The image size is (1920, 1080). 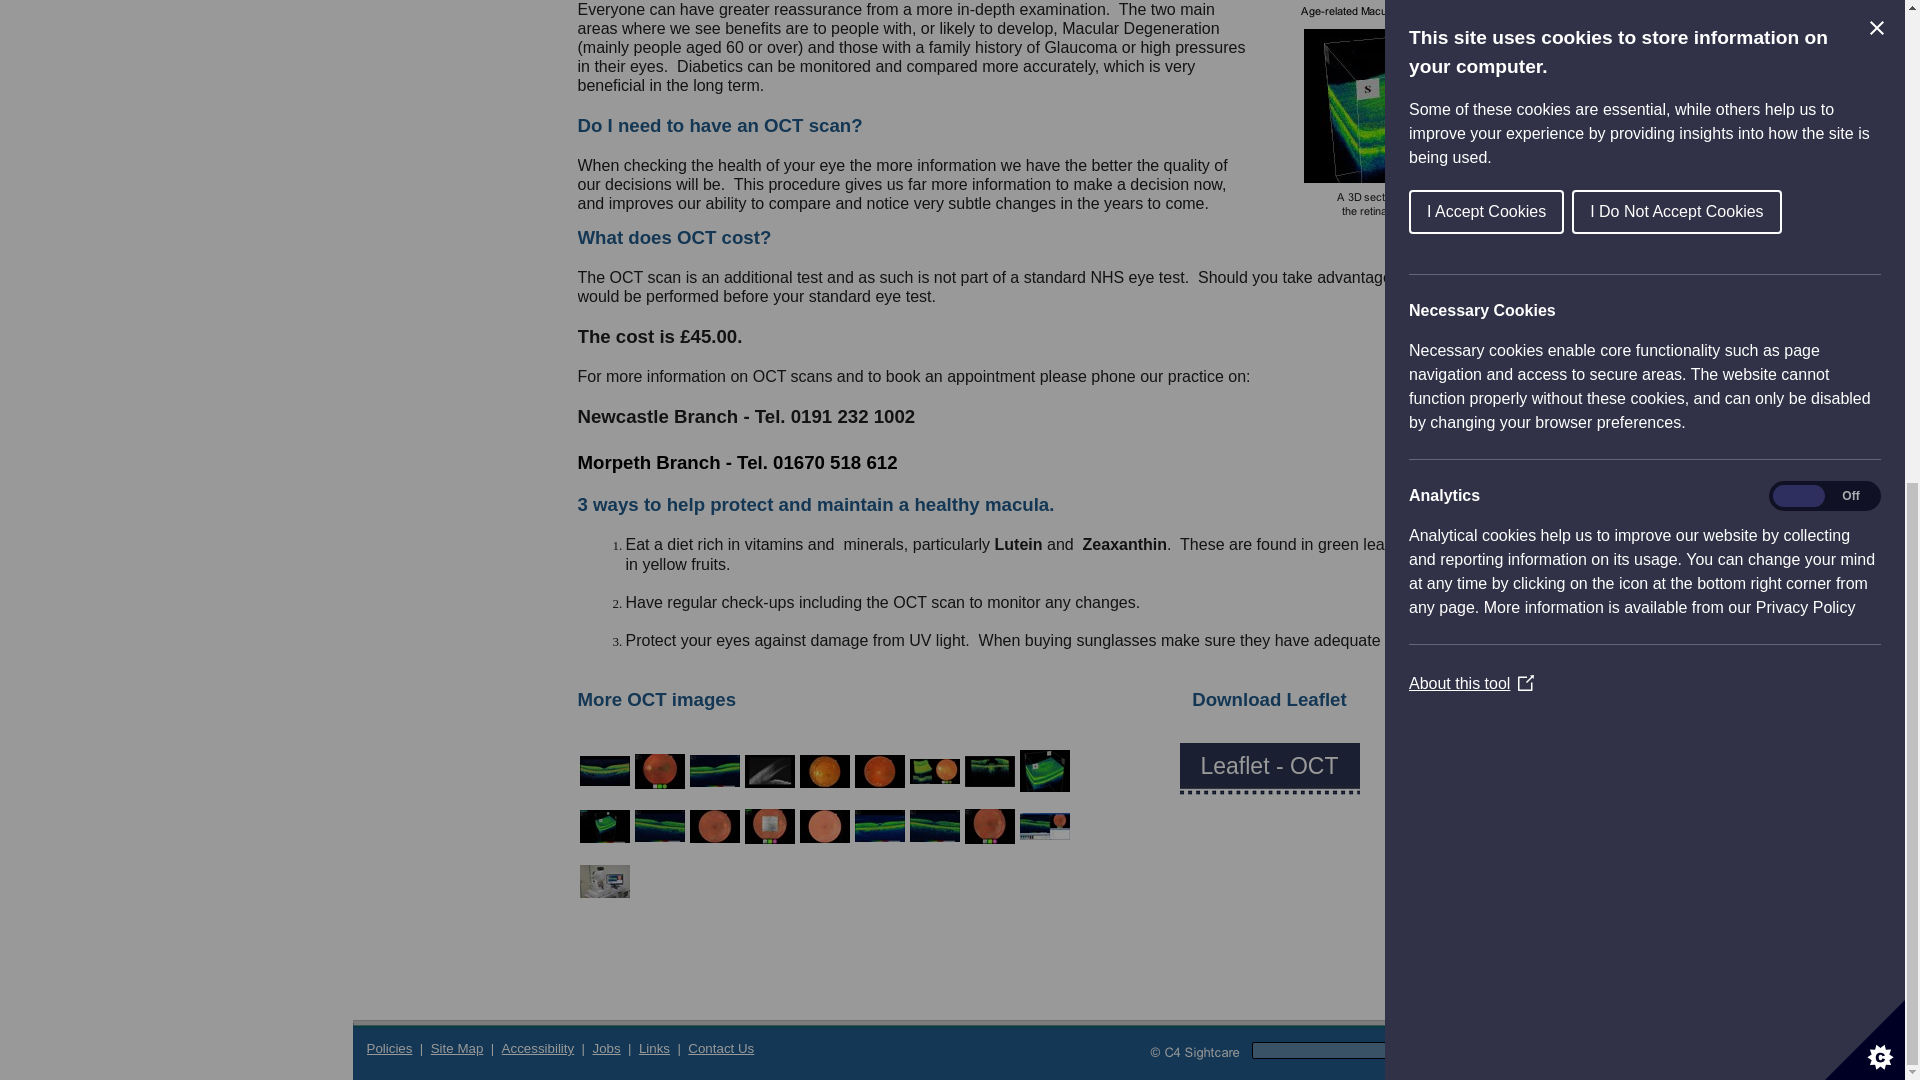 I want to click on Accessibility, so click(x=538, y=1048).